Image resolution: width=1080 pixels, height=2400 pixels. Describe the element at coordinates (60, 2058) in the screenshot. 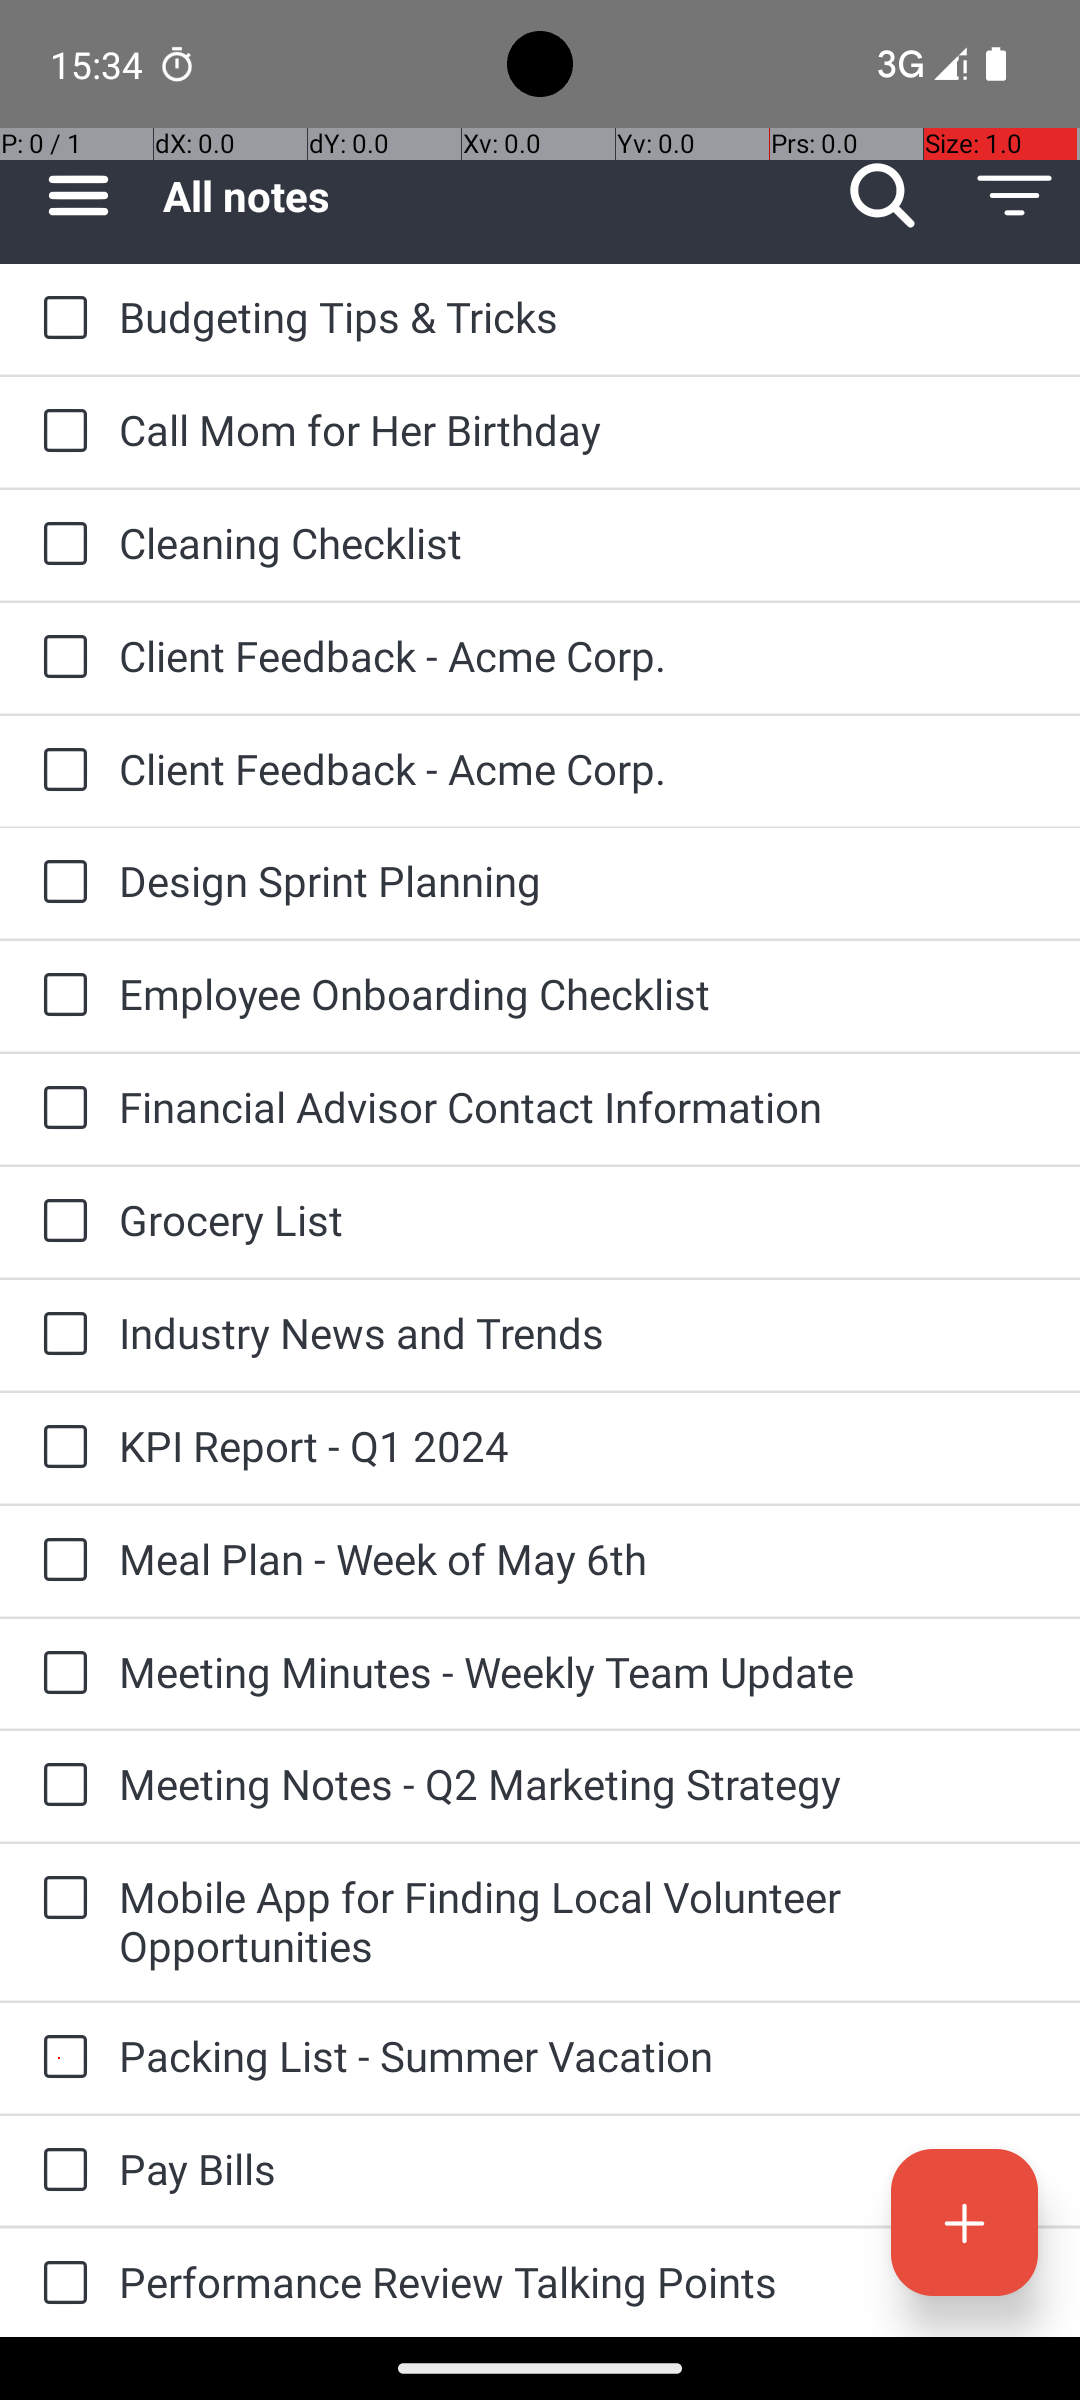

I see `to-do: Packing List - Summer Vacation` at that location.